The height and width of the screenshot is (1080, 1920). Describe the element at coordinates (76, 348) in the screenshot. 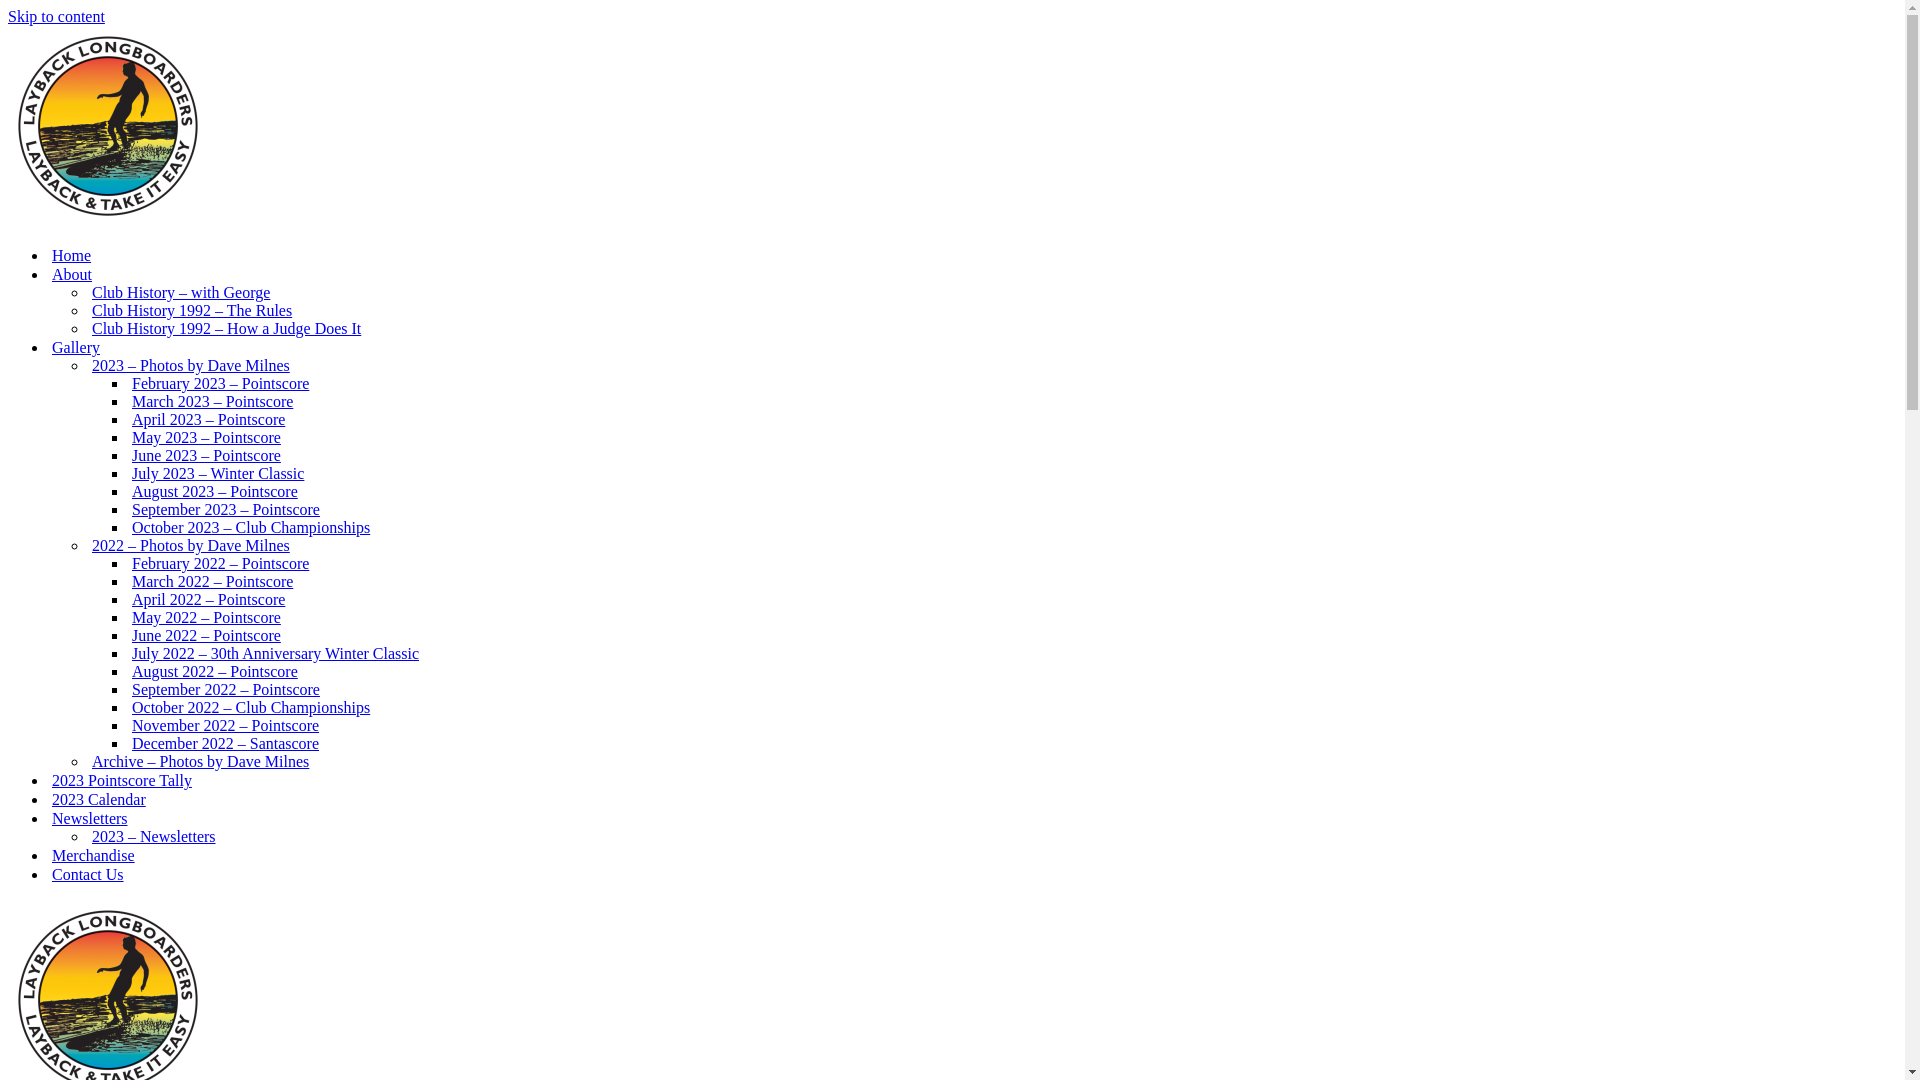

I see `Gallery` at that location.